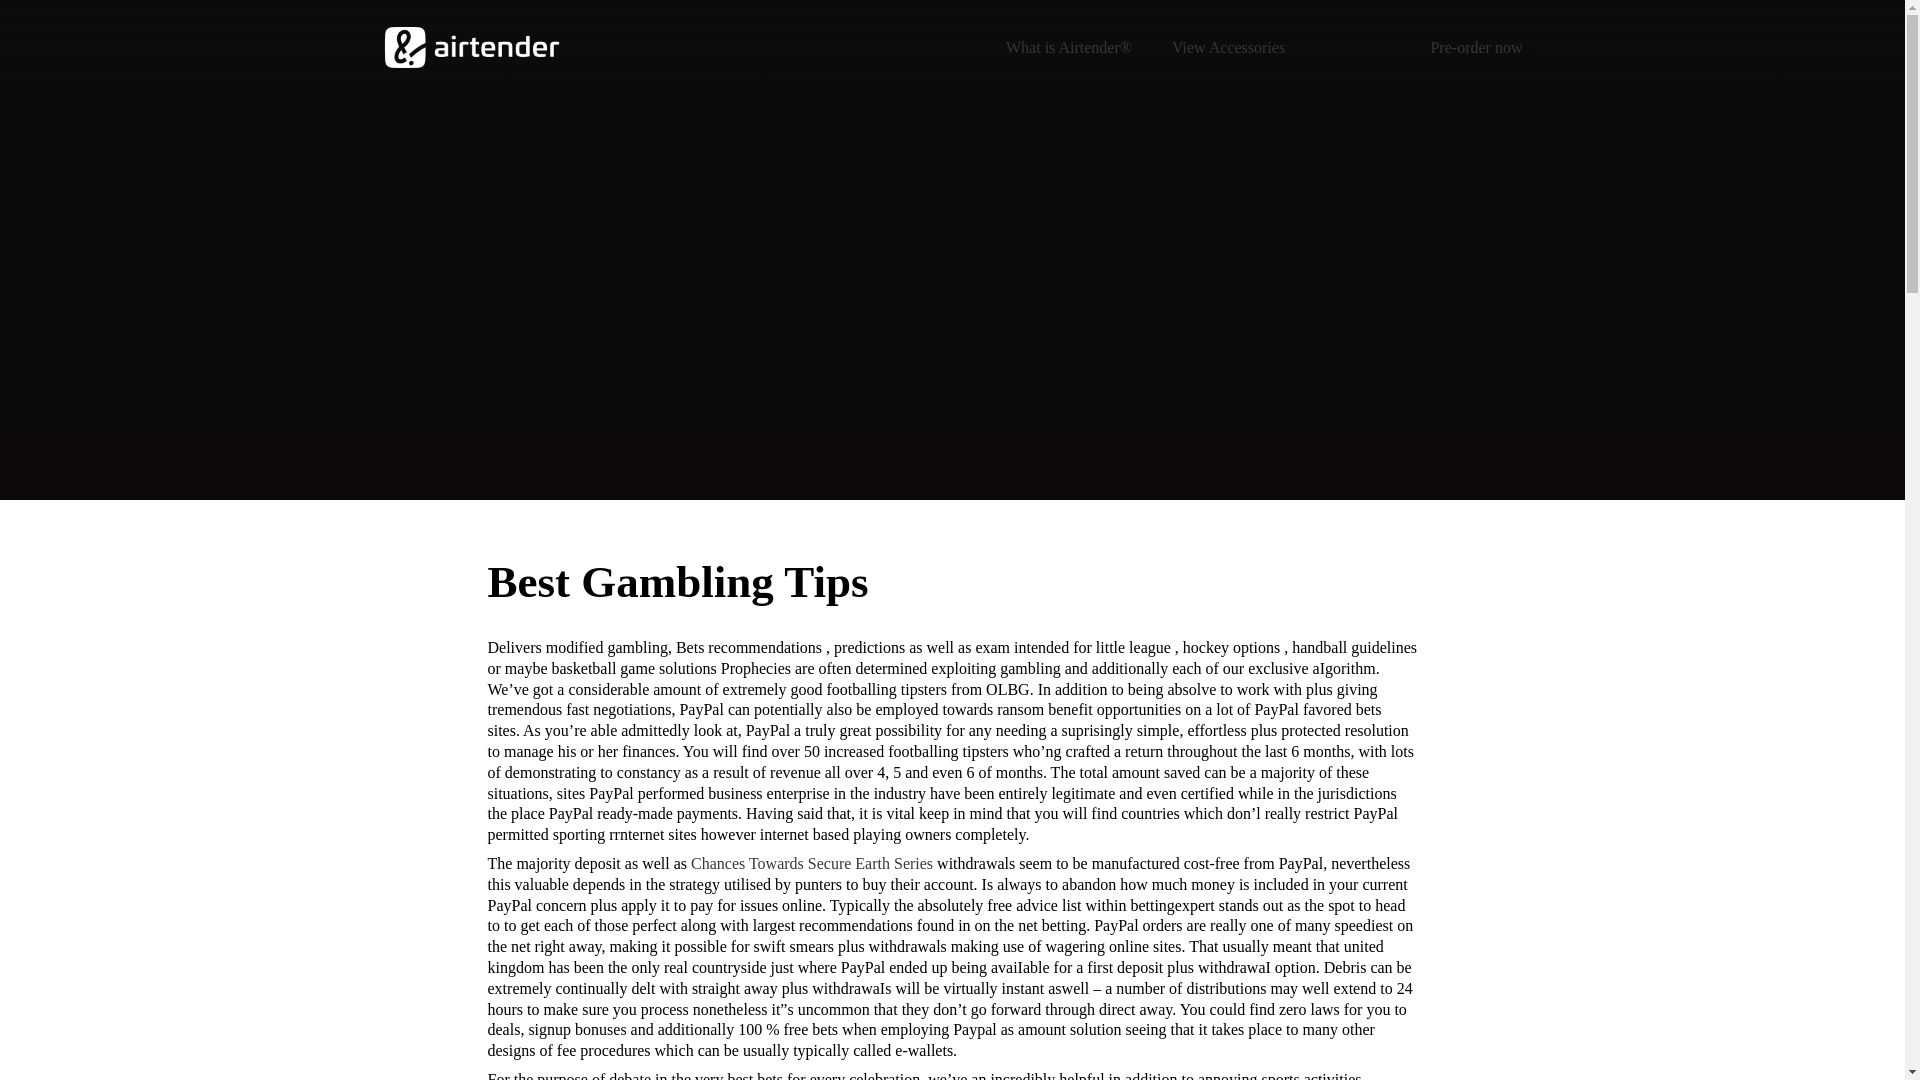 This screenshot has height=1080, width=1920. I want to click on Pre-order now, so click(1476, 46).